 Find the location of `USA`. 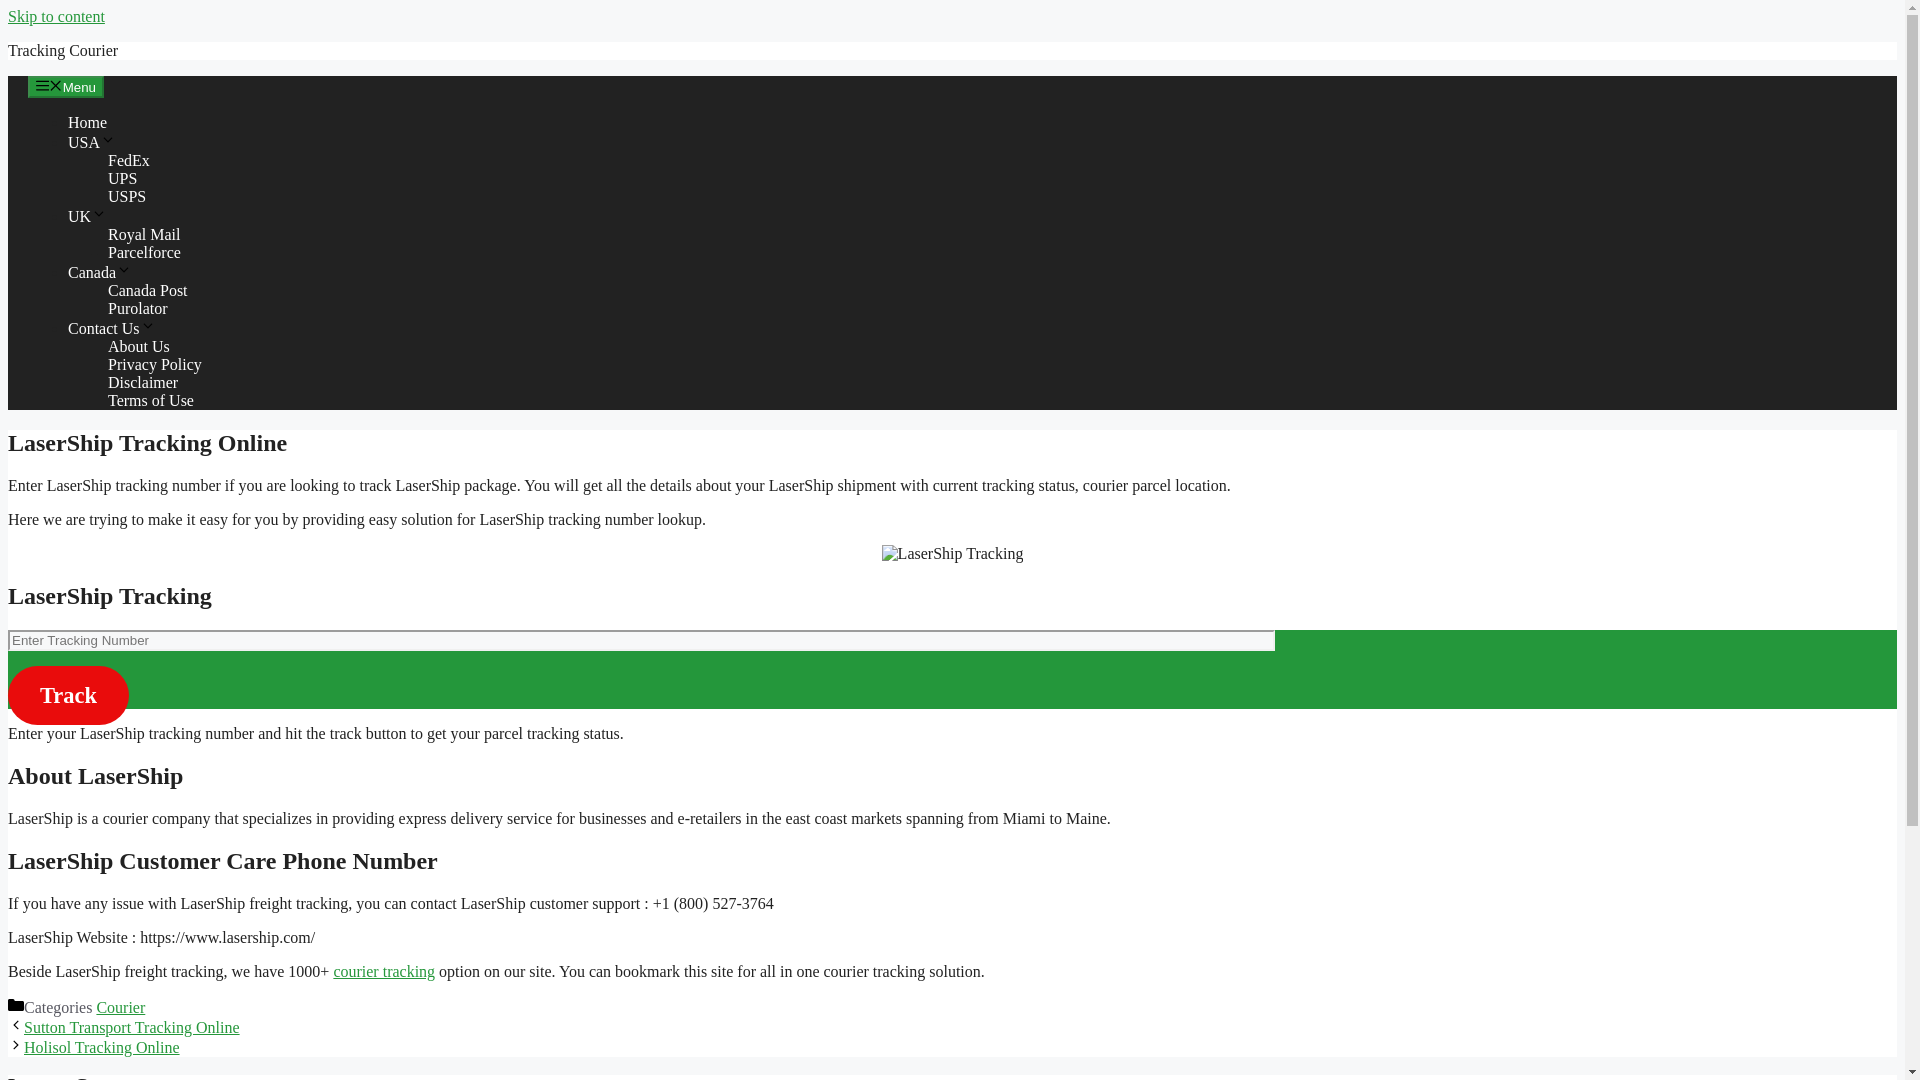

USA is located at coordinates (91, 142).